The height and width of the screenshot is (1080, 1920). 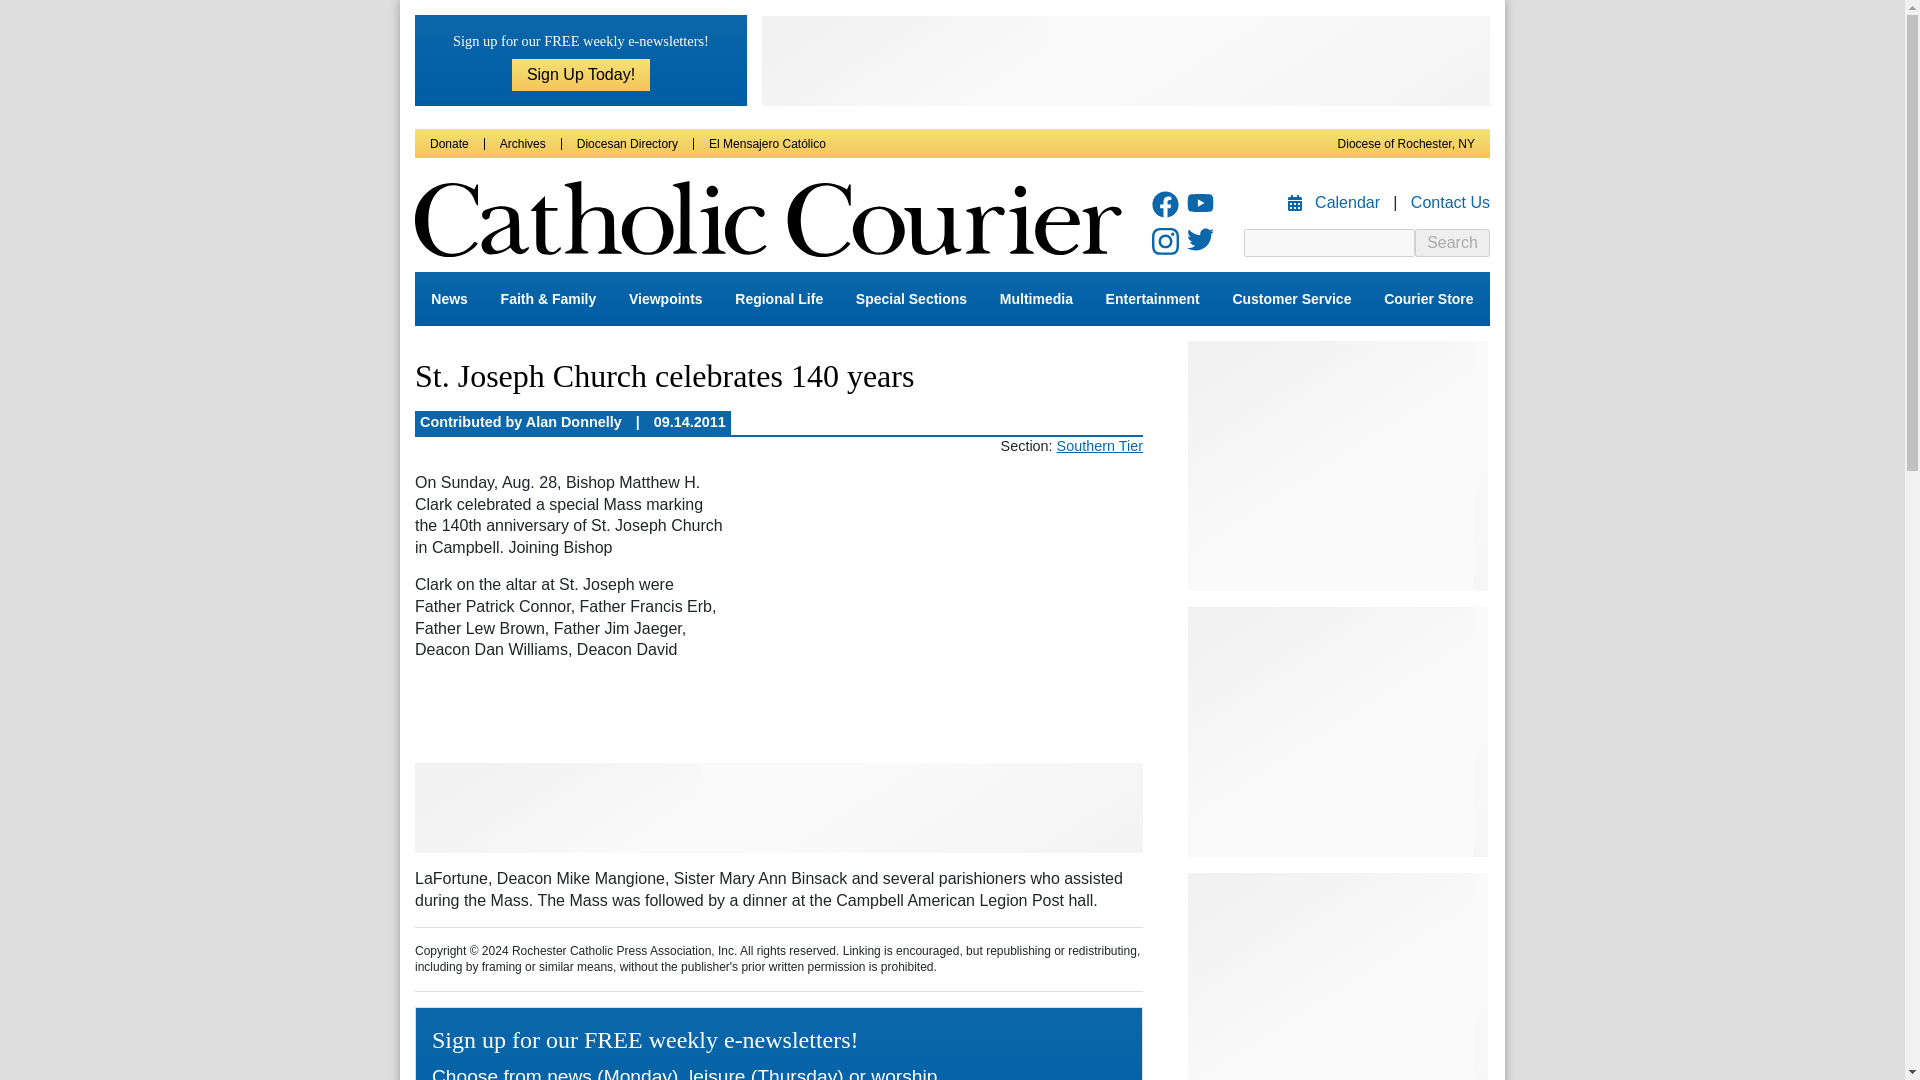 What do you see at coordinates (665, 299) in the screenshot?
I see `Viewpoints` at bounding box center [665, 299].